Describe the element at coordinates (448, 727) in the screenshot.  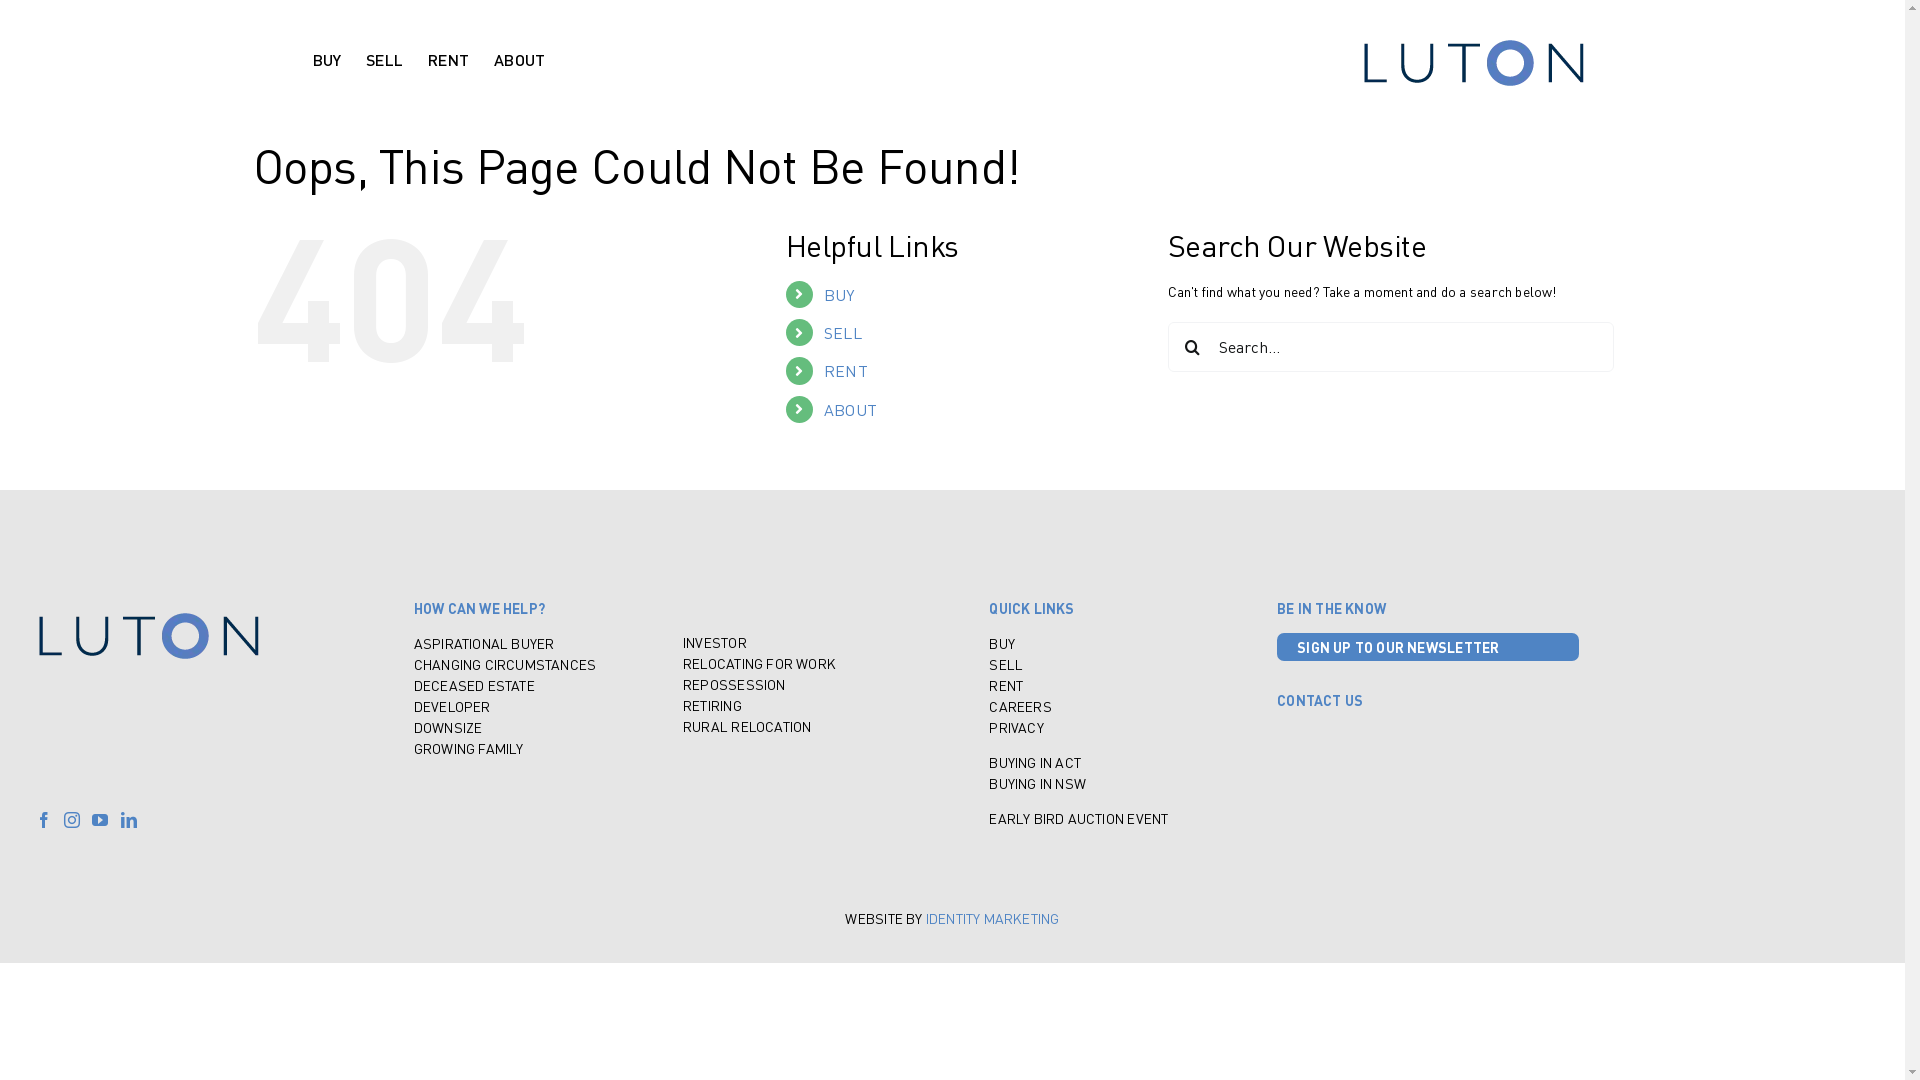
I see `DOWNSIZE` at that location.